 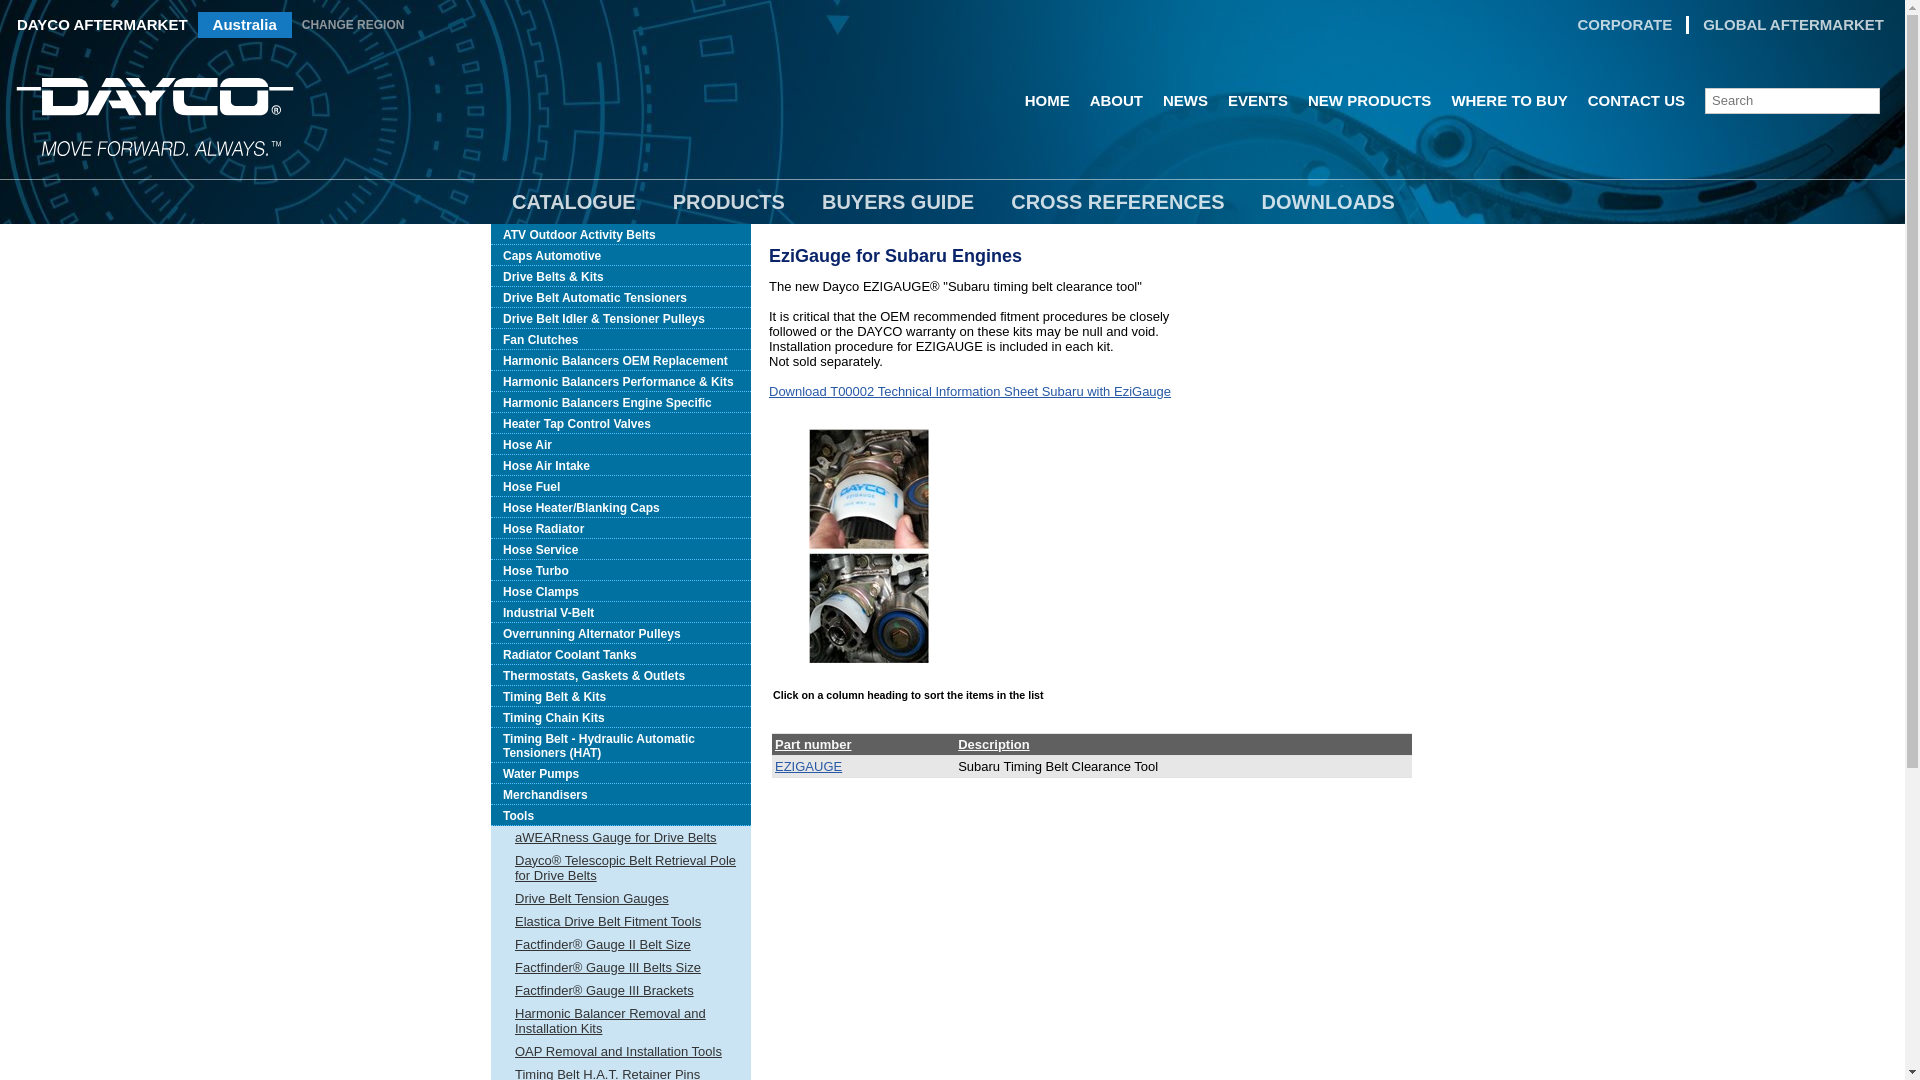 What do you see at coordinates (994, 744) in the screenshot?
I see `Description` at bounding box center [994, 744].